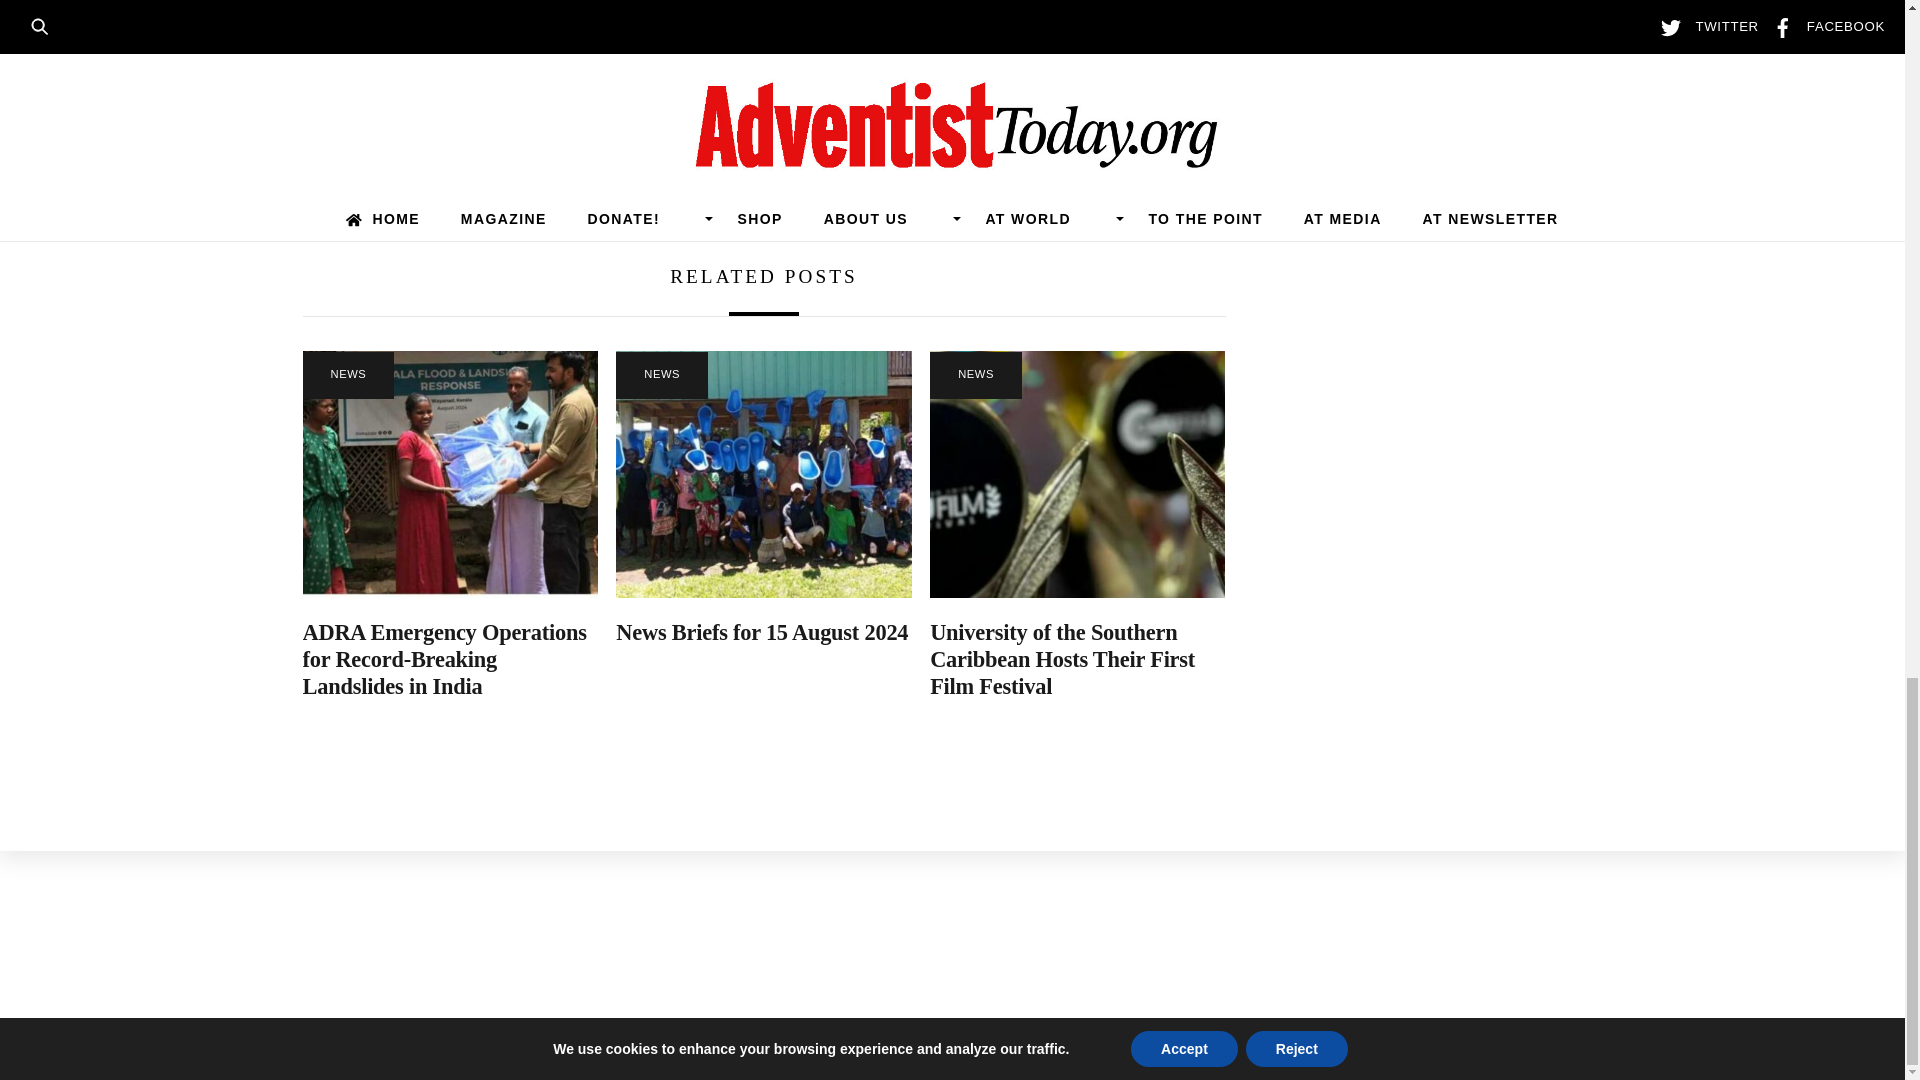  I want to click on NEWS, so click(347, 375).